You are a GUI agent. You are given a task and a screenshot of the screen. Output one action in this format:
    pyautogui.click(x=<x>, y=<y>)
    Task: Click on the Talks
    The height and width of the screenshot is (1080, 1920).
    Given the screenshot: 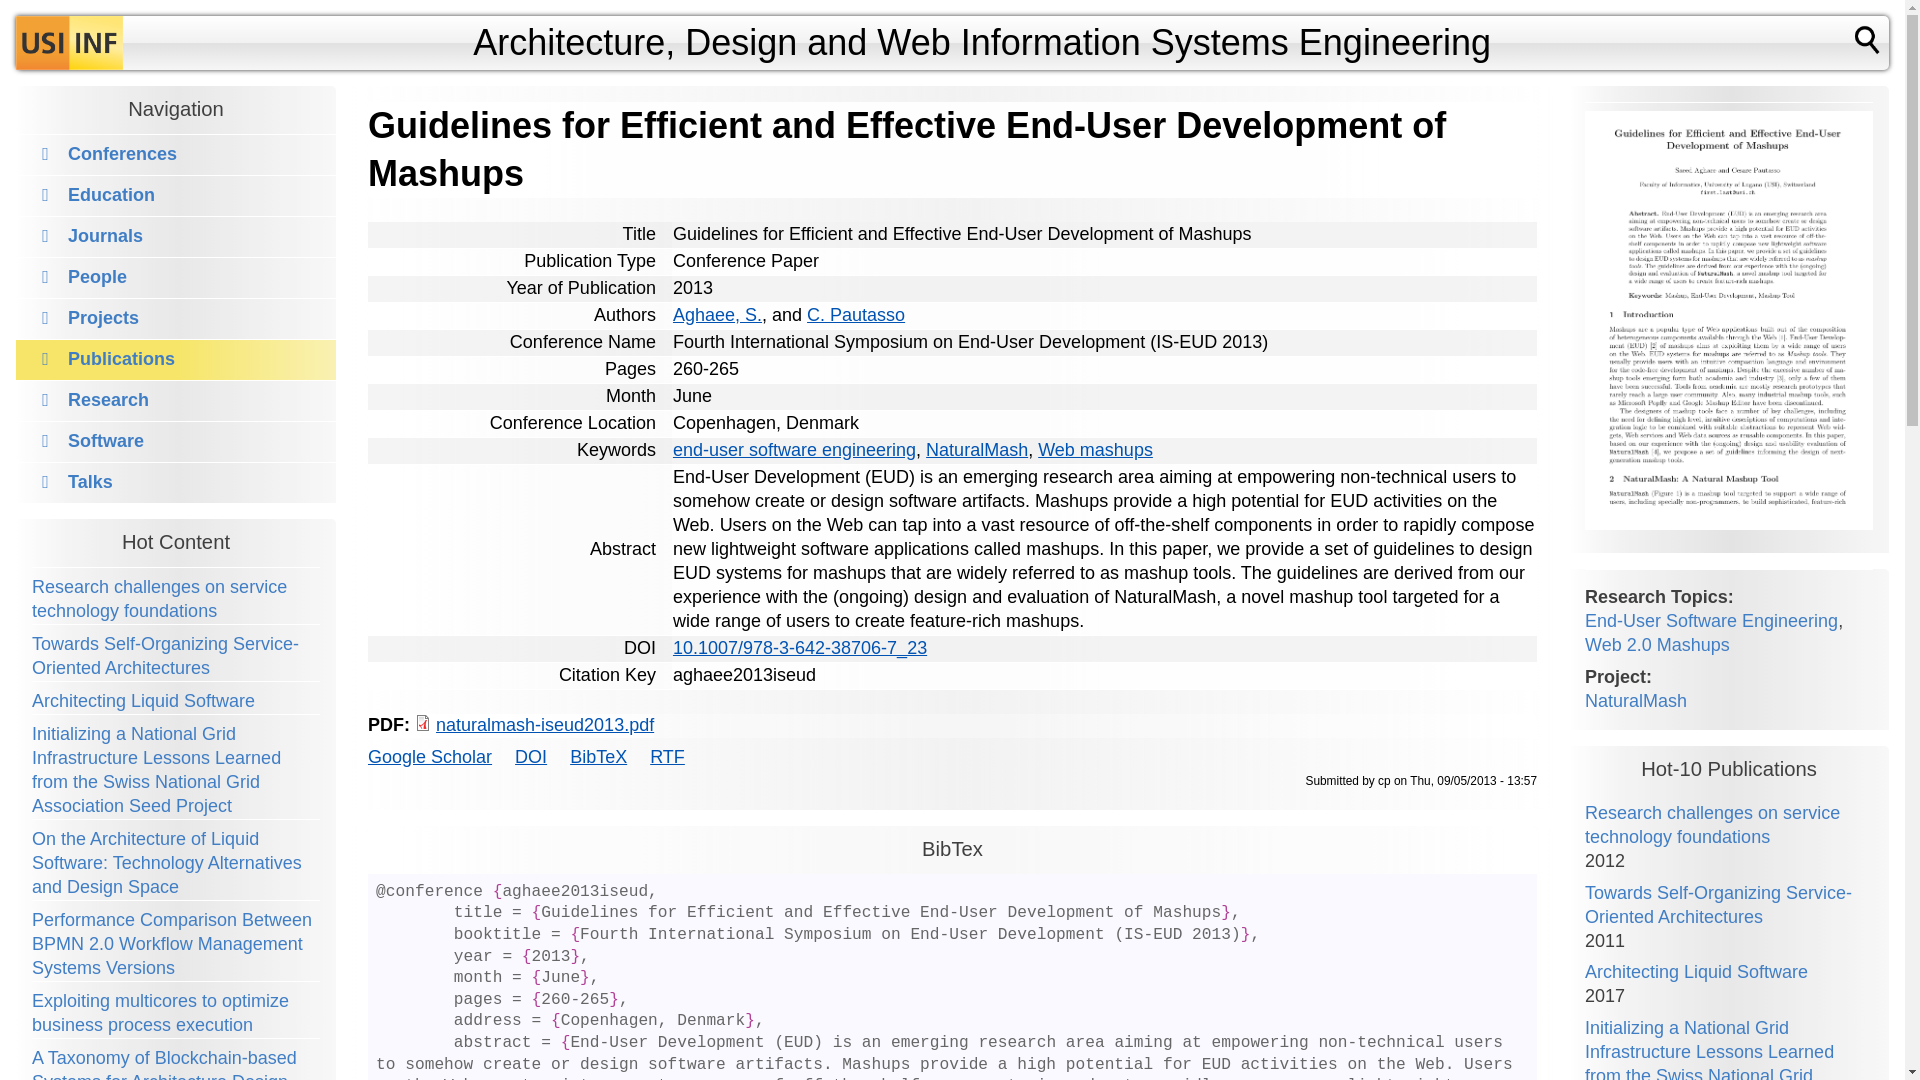 What is the action you would take?
    pyautogui.click(x=72, y=482)
    